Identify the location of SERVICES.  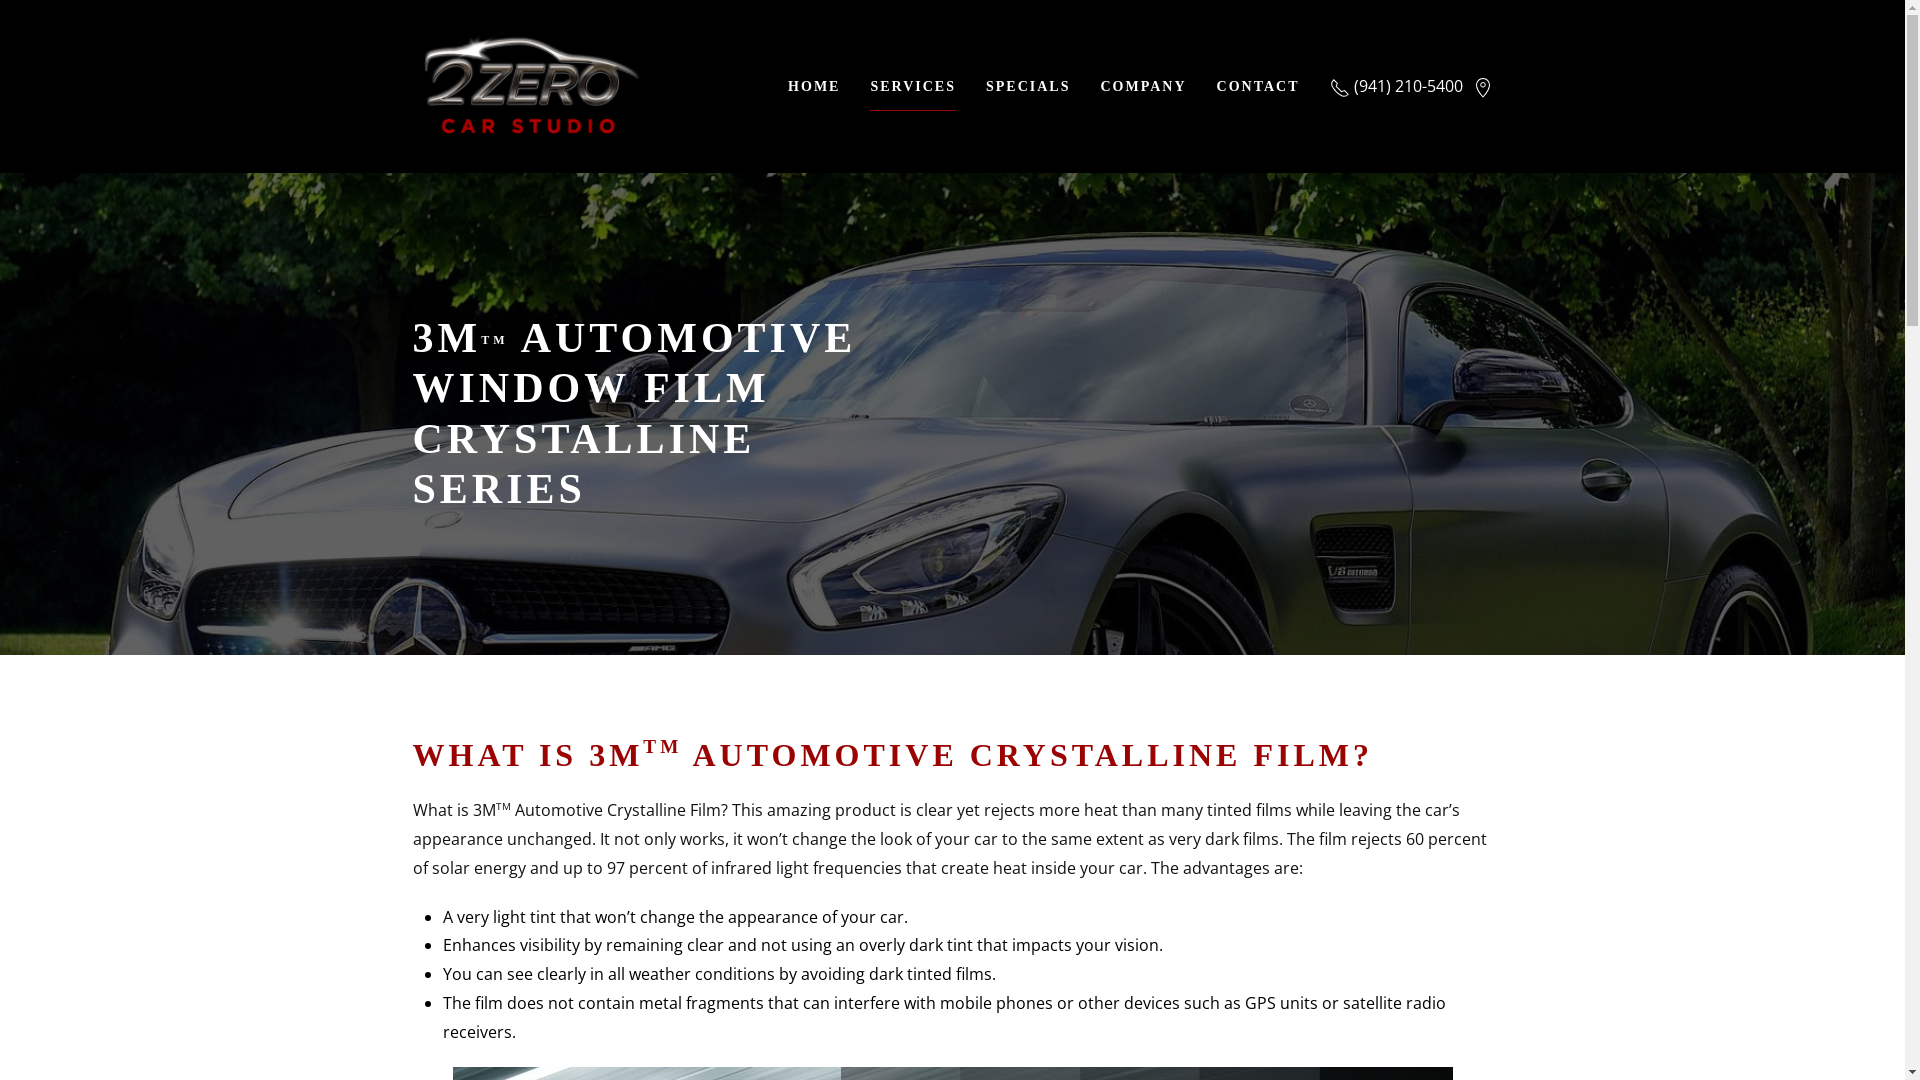
(913, 86).